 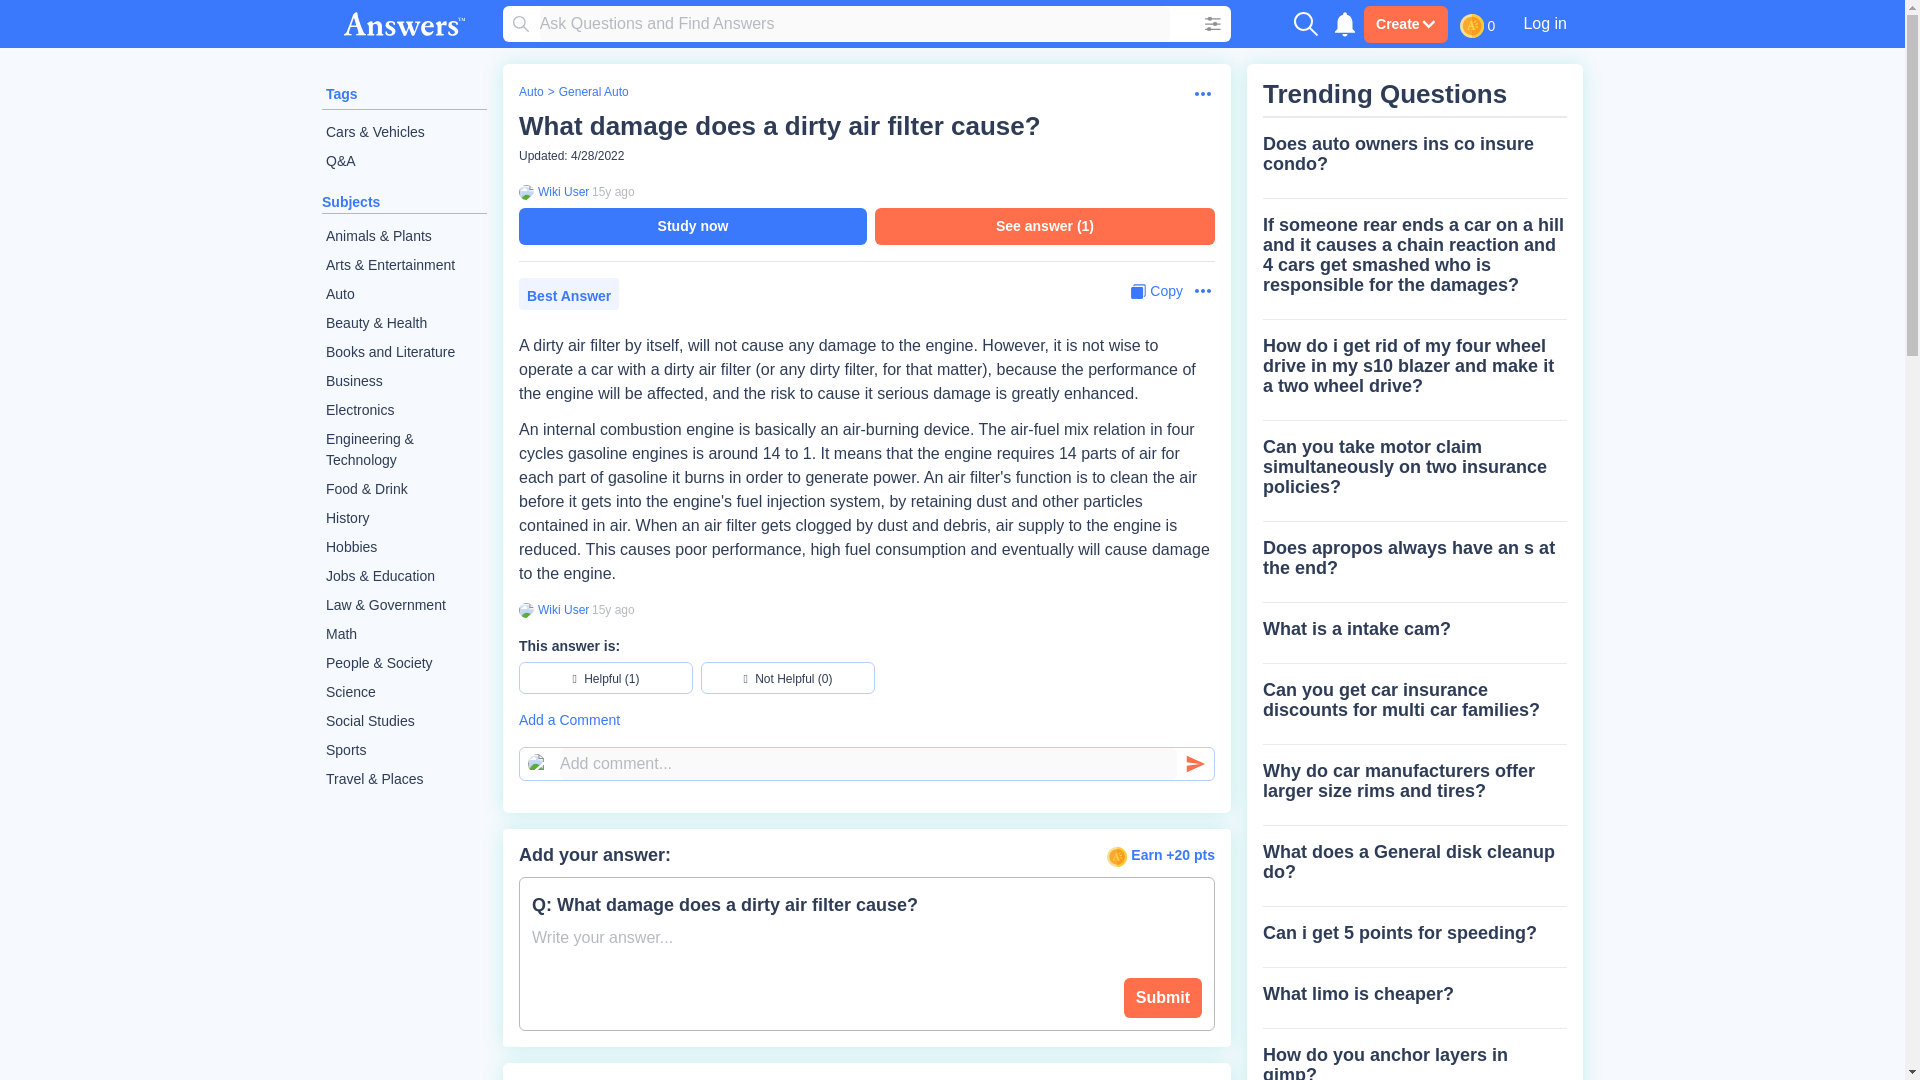 What do you see at coordinates (404, 410) in the screenshot?
I see `Electronics` at bounding box center [404, 410].